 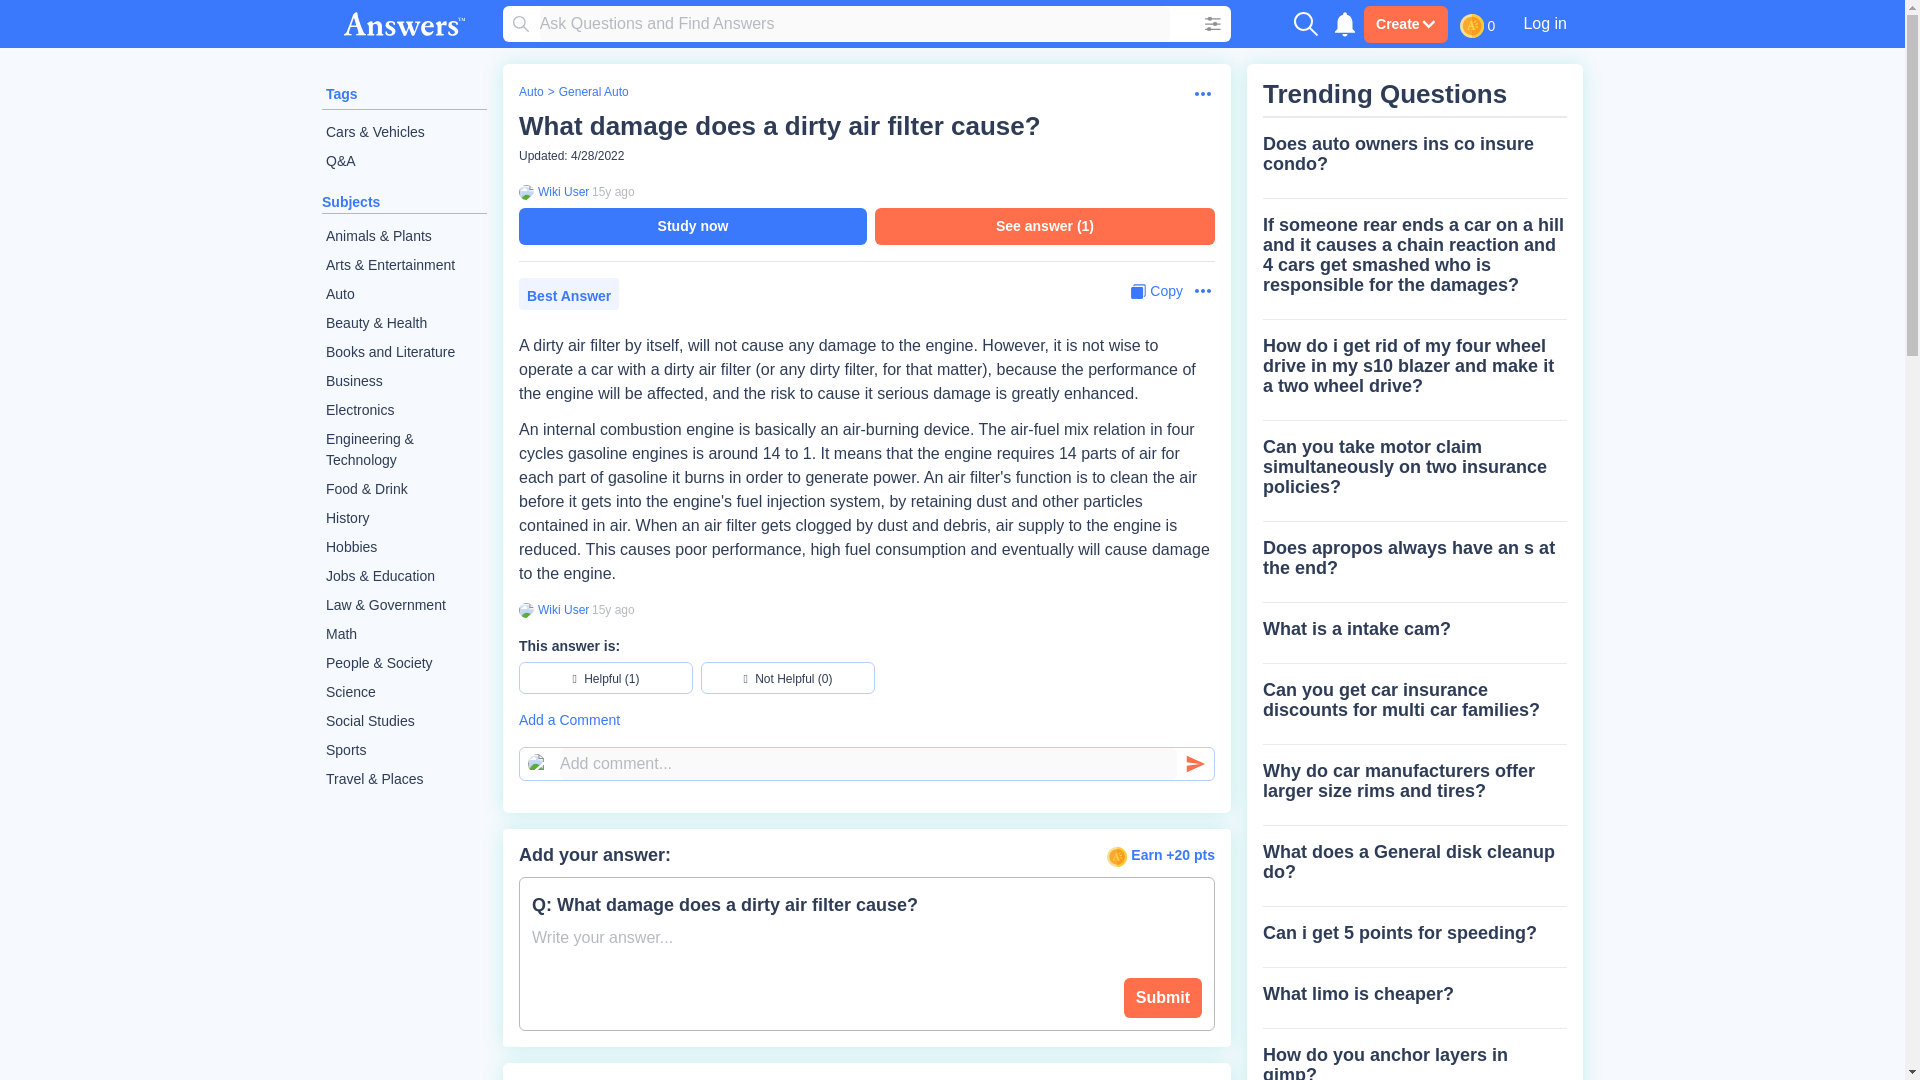 What do you see at coordinates (404, 410) in the screenshot?
I see `Electronics` at bounding box center [404, 410].